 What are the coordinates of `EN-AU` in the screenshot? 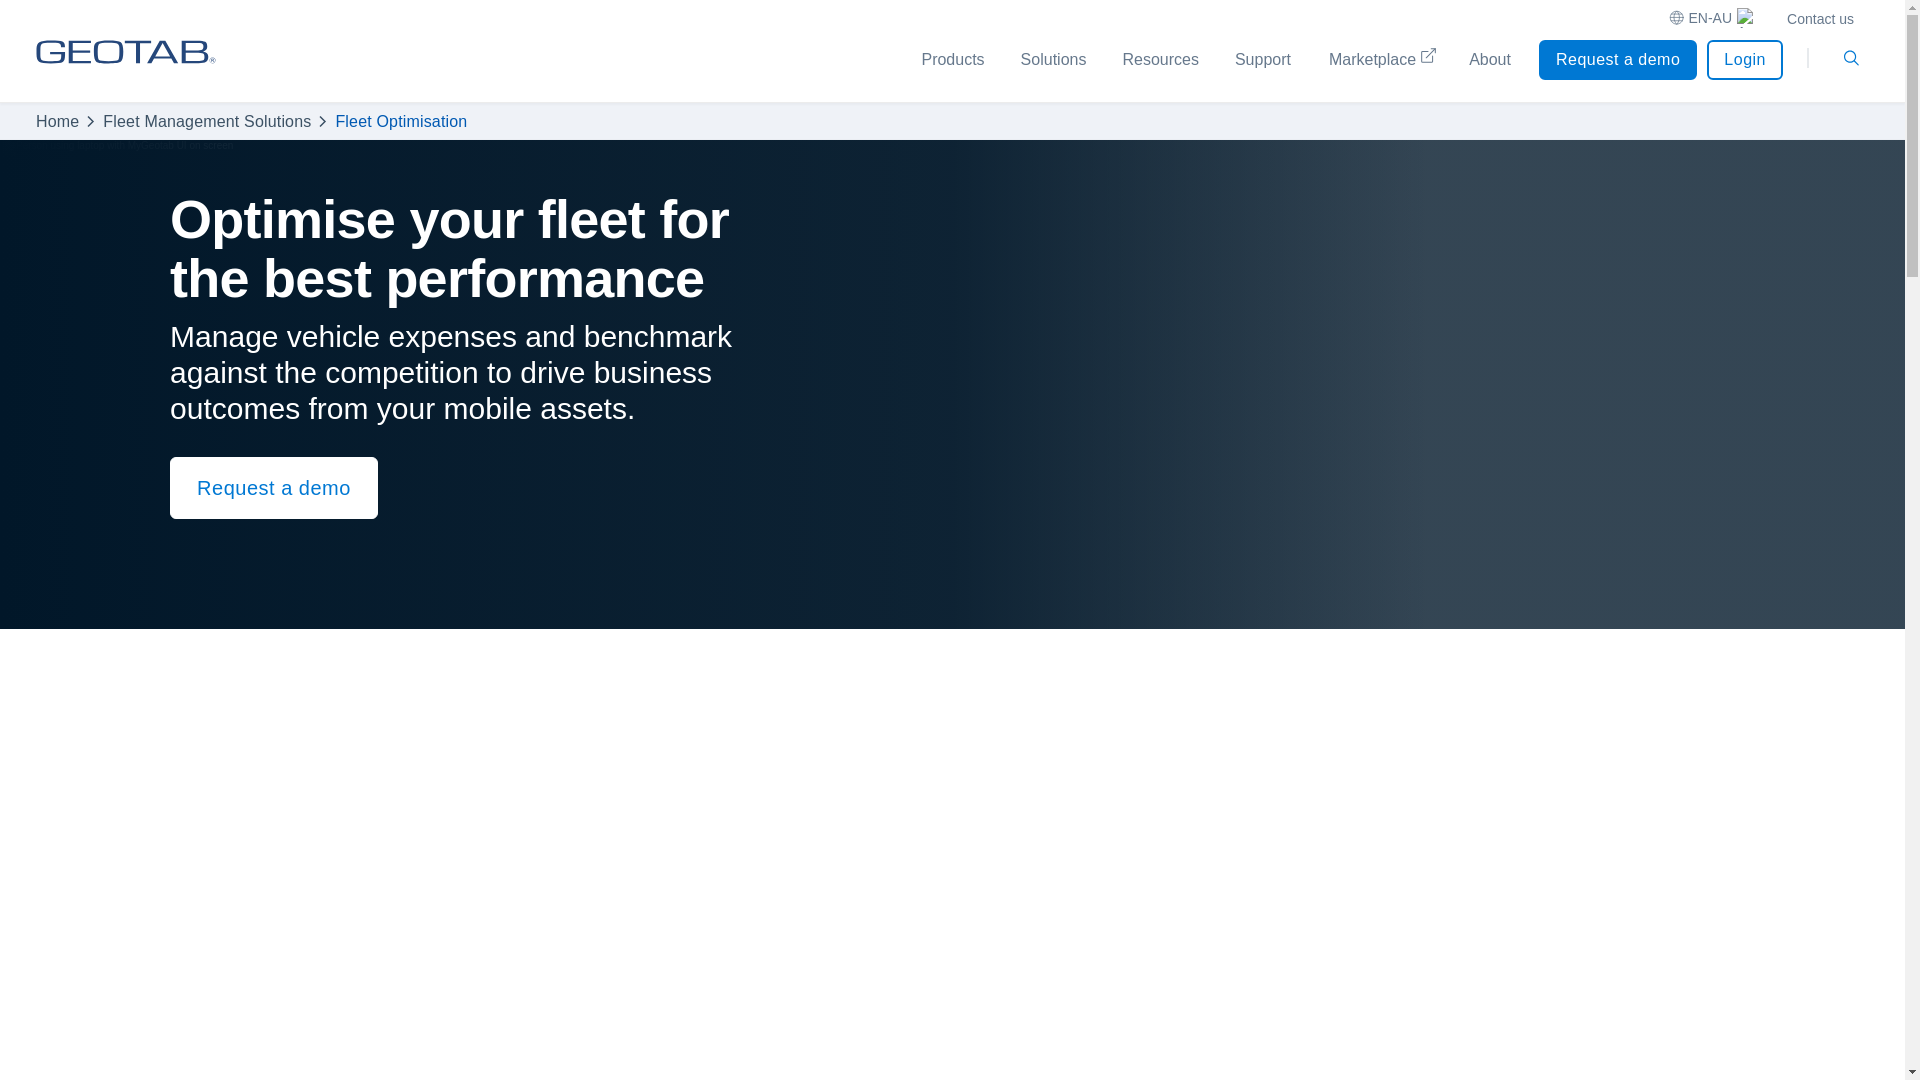 It's located at (1712, 20).